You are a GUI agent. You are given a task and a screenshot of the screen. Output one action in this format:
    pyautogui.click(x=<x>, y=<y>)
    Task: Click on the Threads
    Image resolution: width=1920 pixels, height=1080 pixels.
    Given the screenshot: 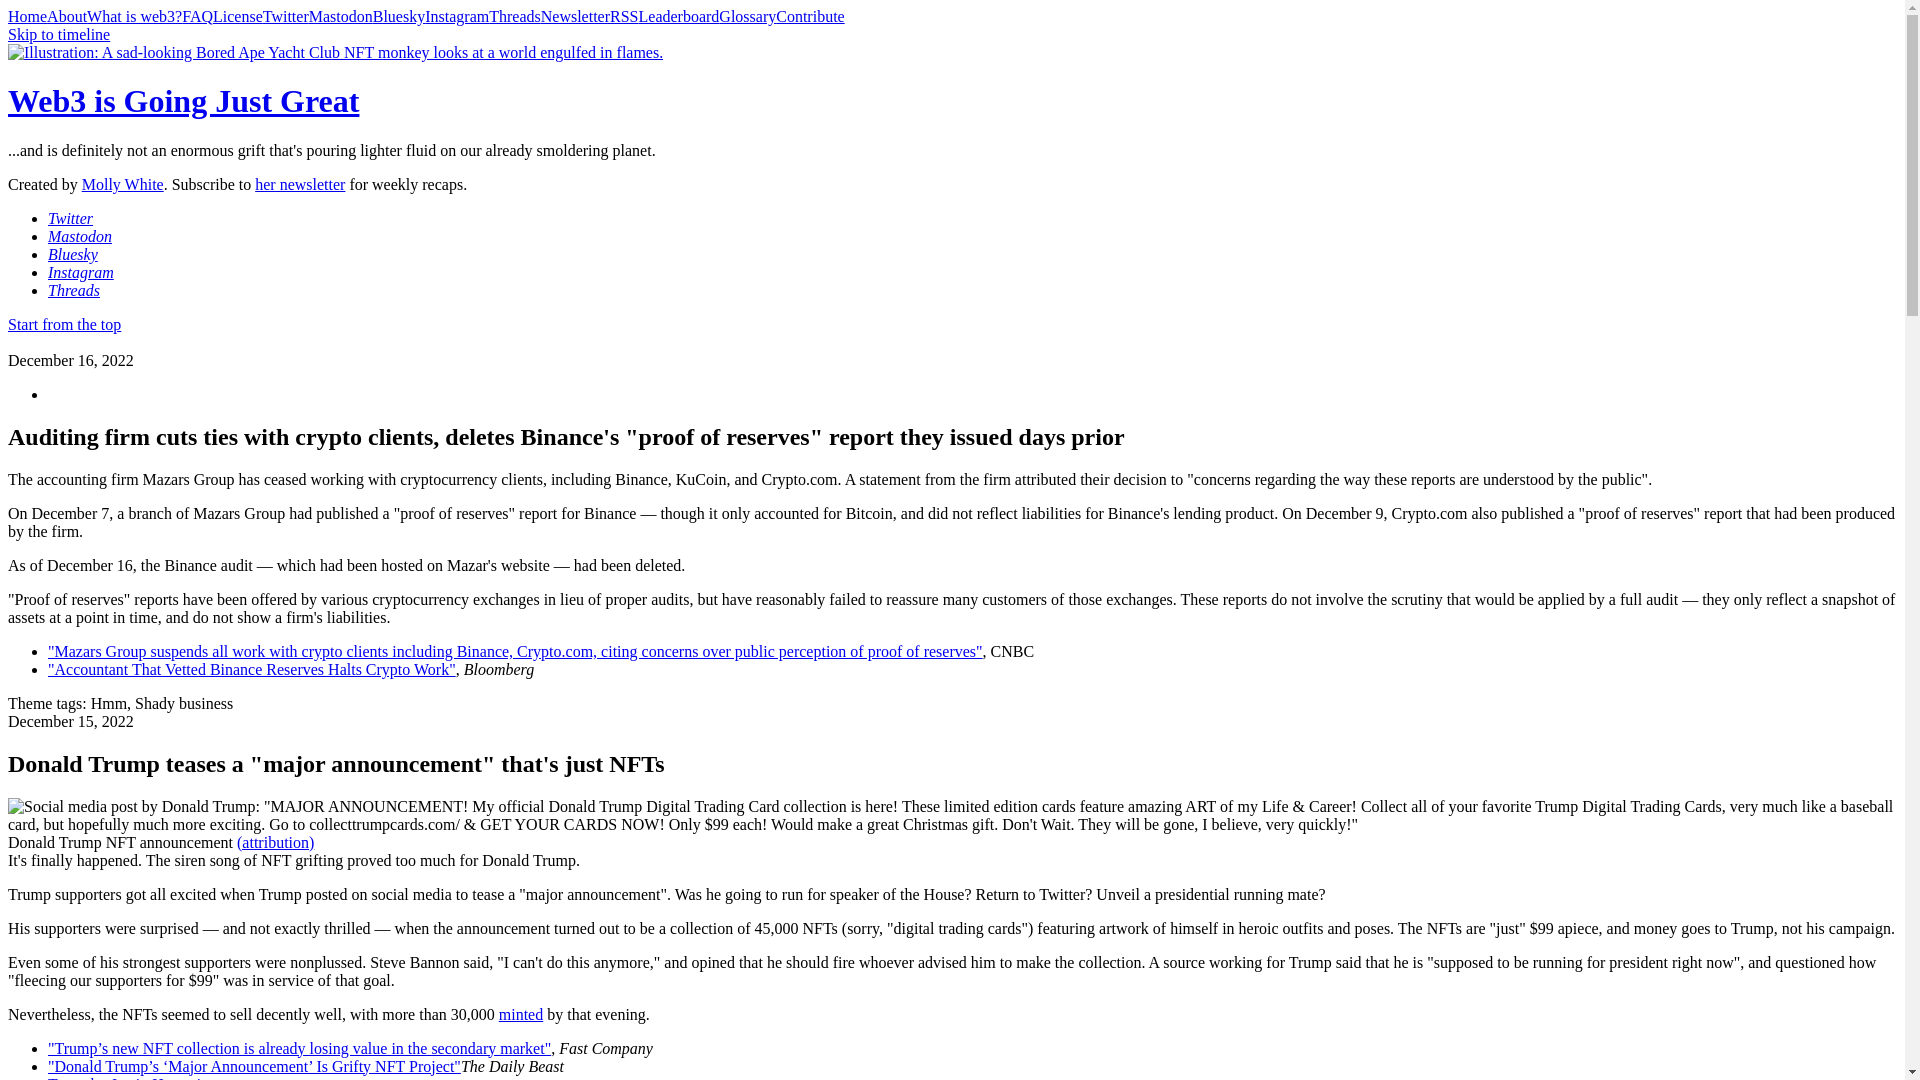 What is the action you would take?
    pyautogui.click(x=74, y=290)
    